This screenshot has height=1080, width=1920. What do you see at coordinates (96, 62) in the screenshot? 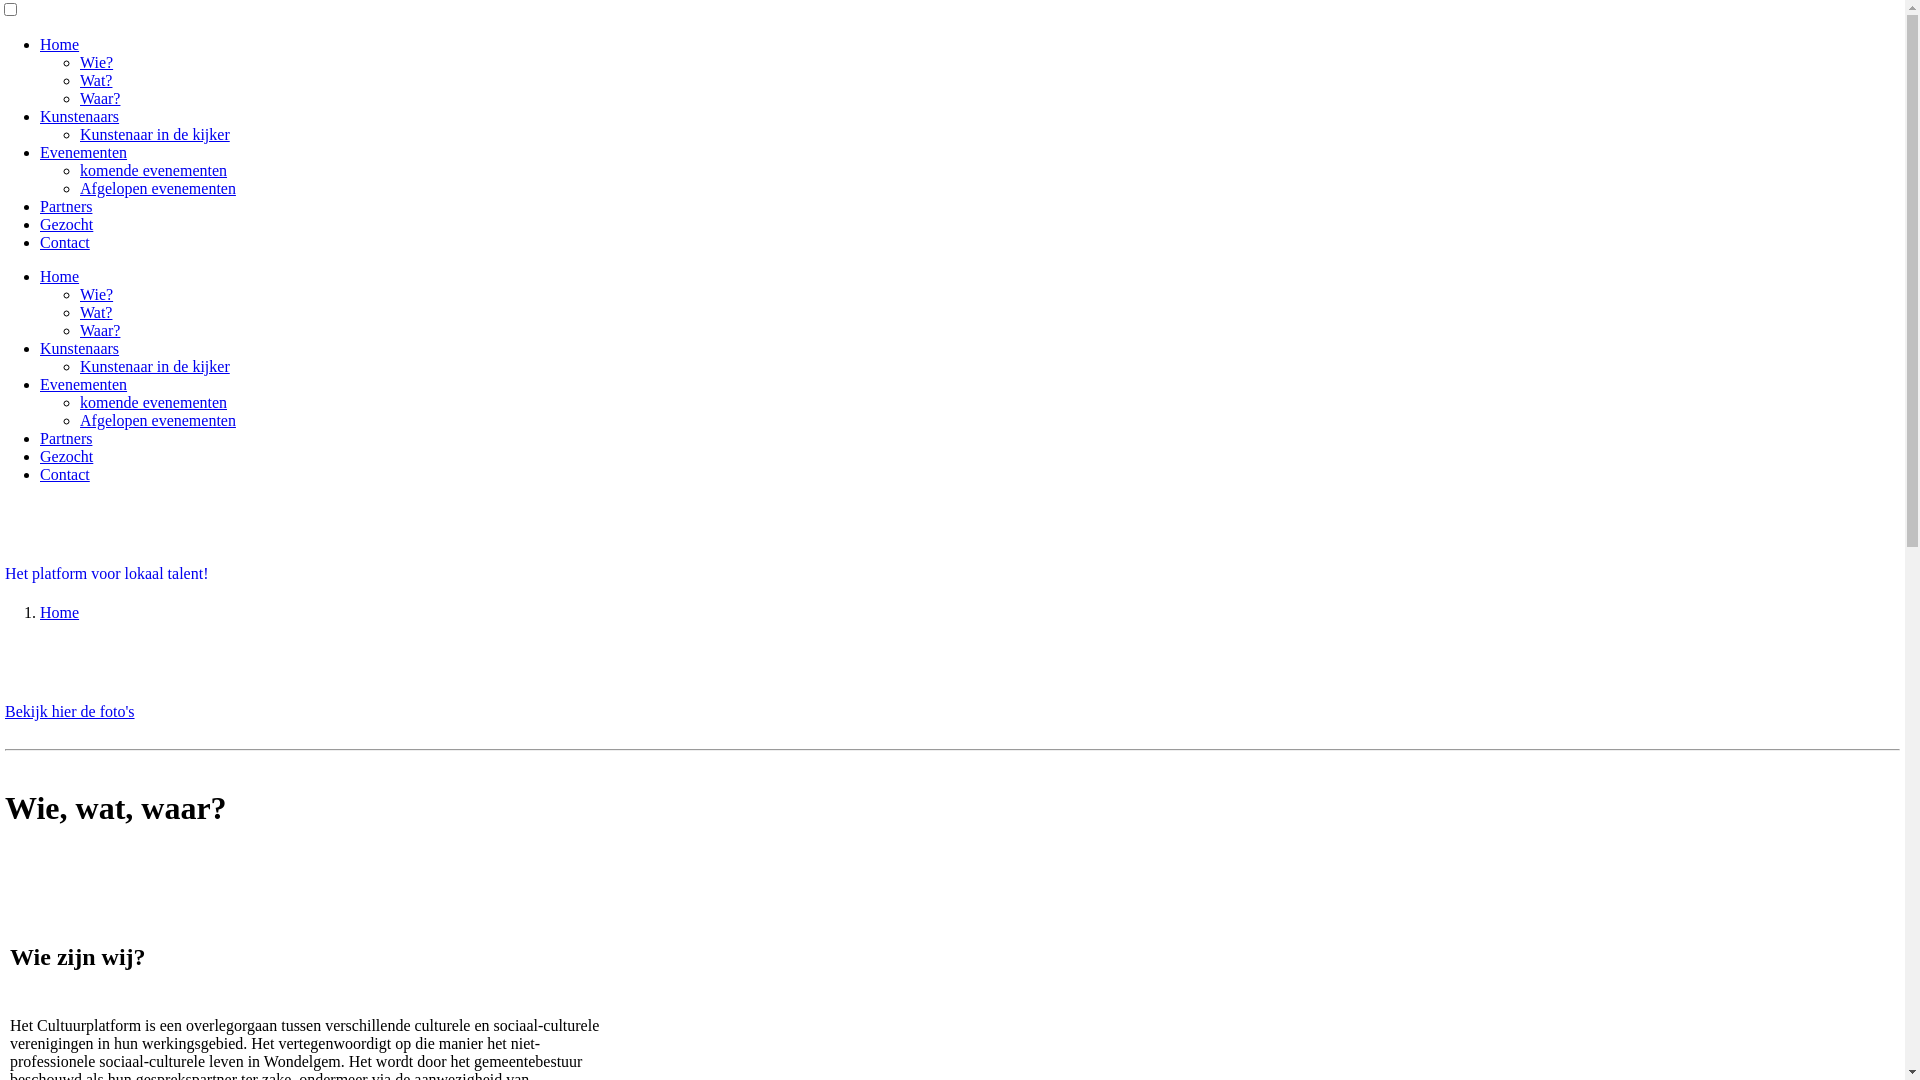
I see `Wie?` at bounding box center [96, 62].